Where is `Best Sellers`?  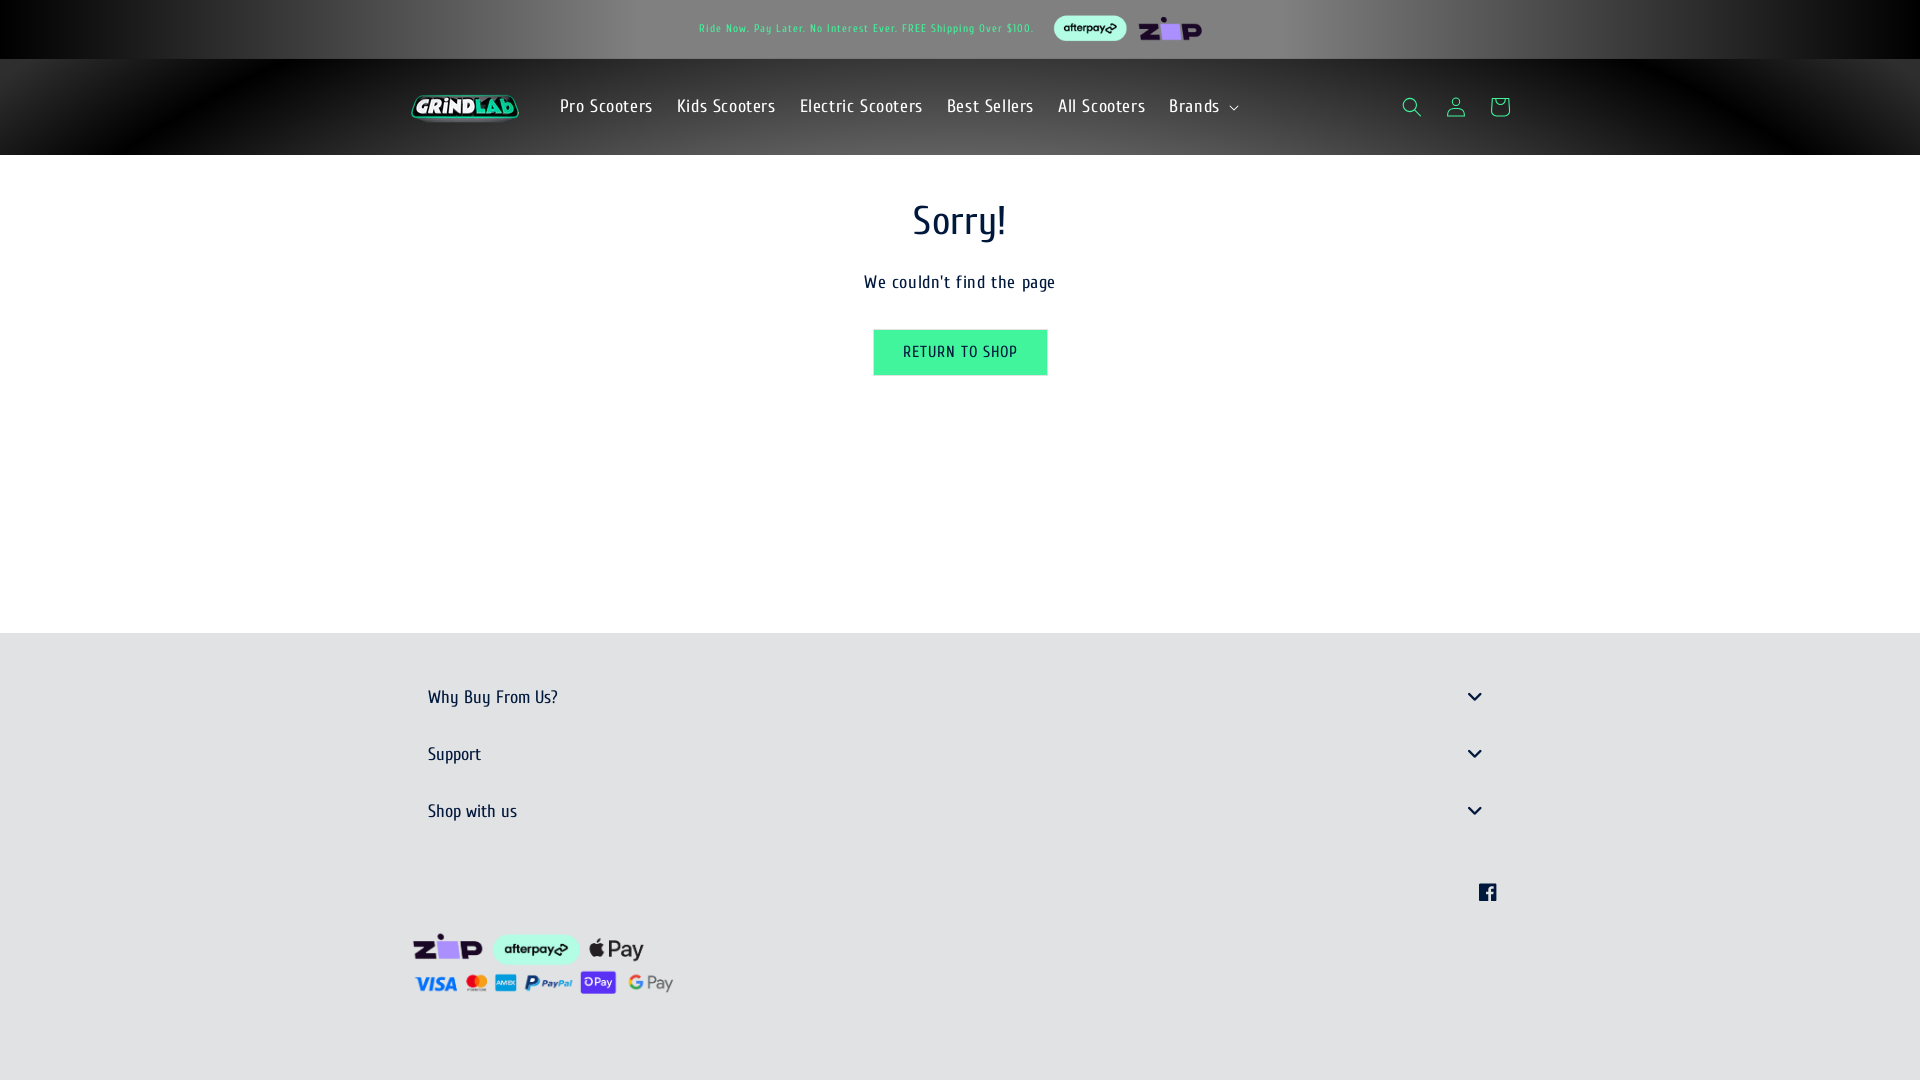
Best Sellers is located at coordinates (990, 106).